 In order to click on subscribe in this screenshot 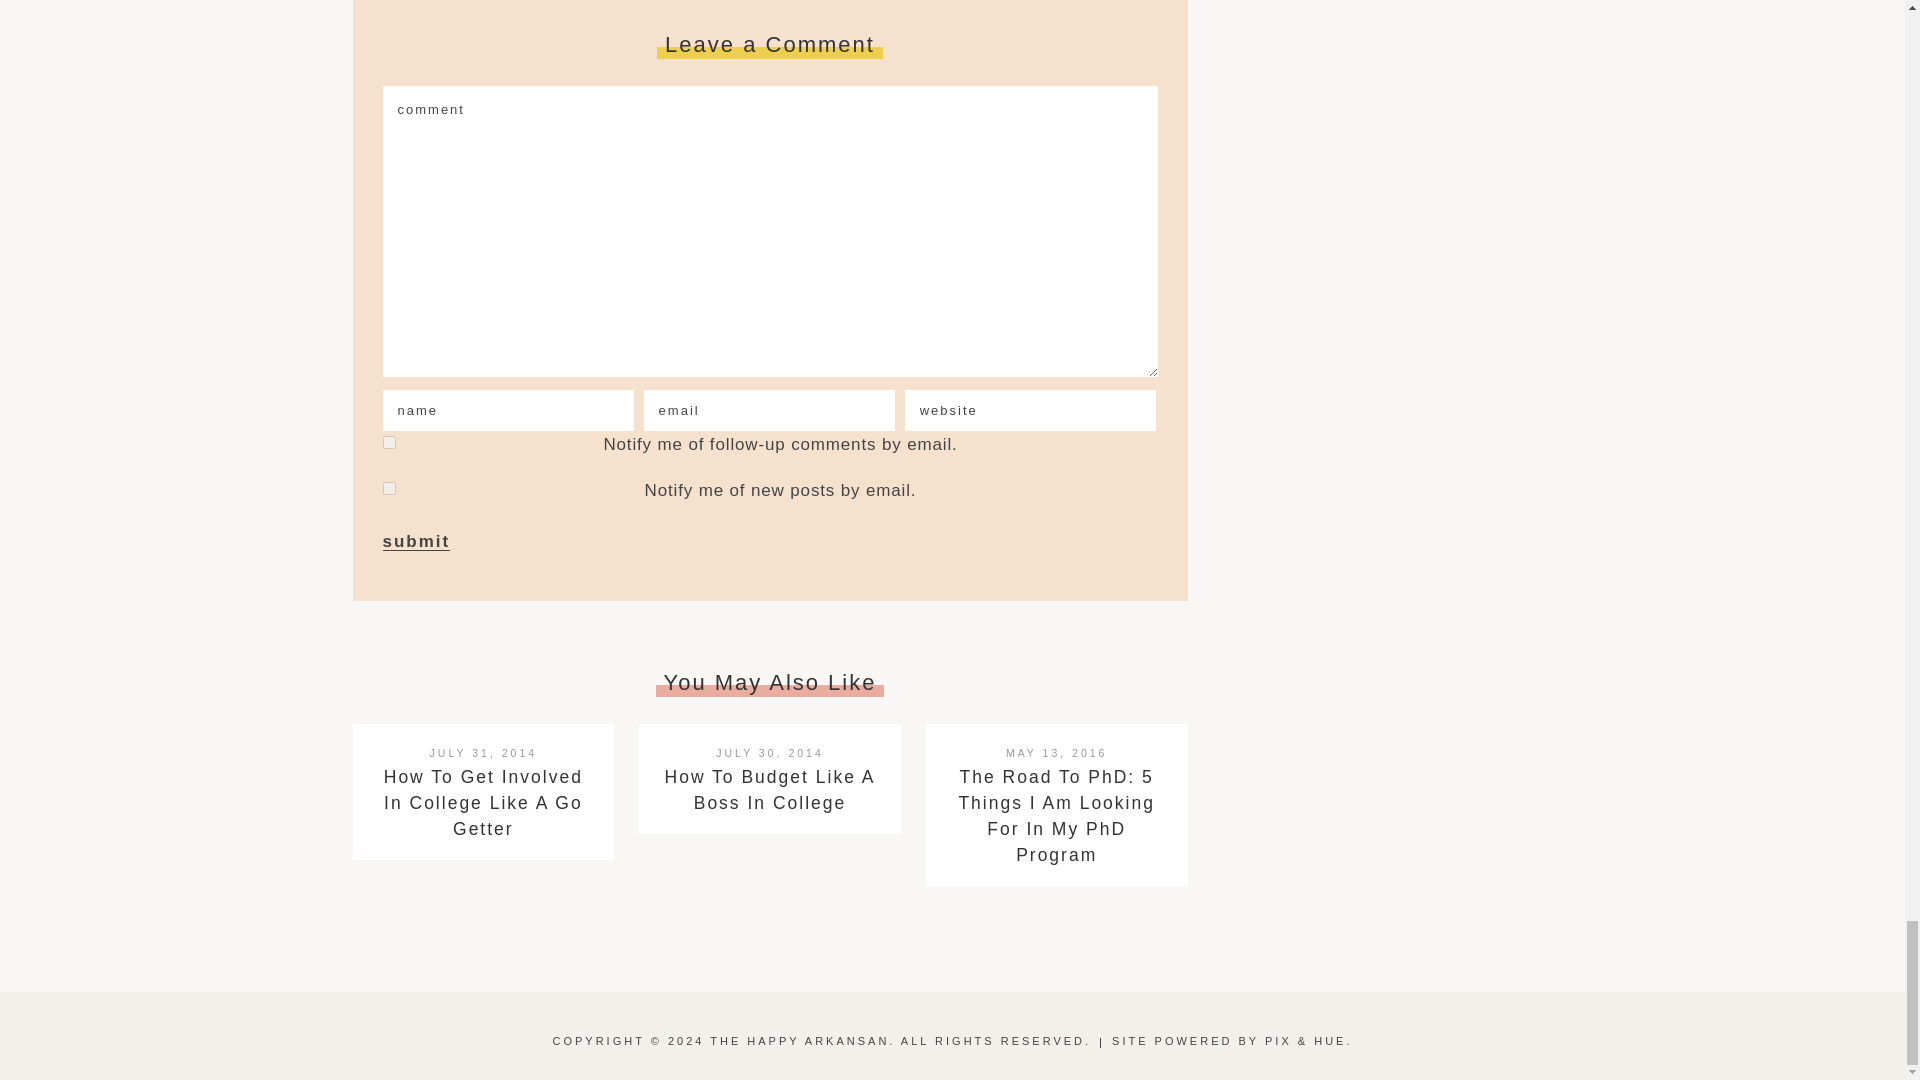, I will do `click(388, 442)`.